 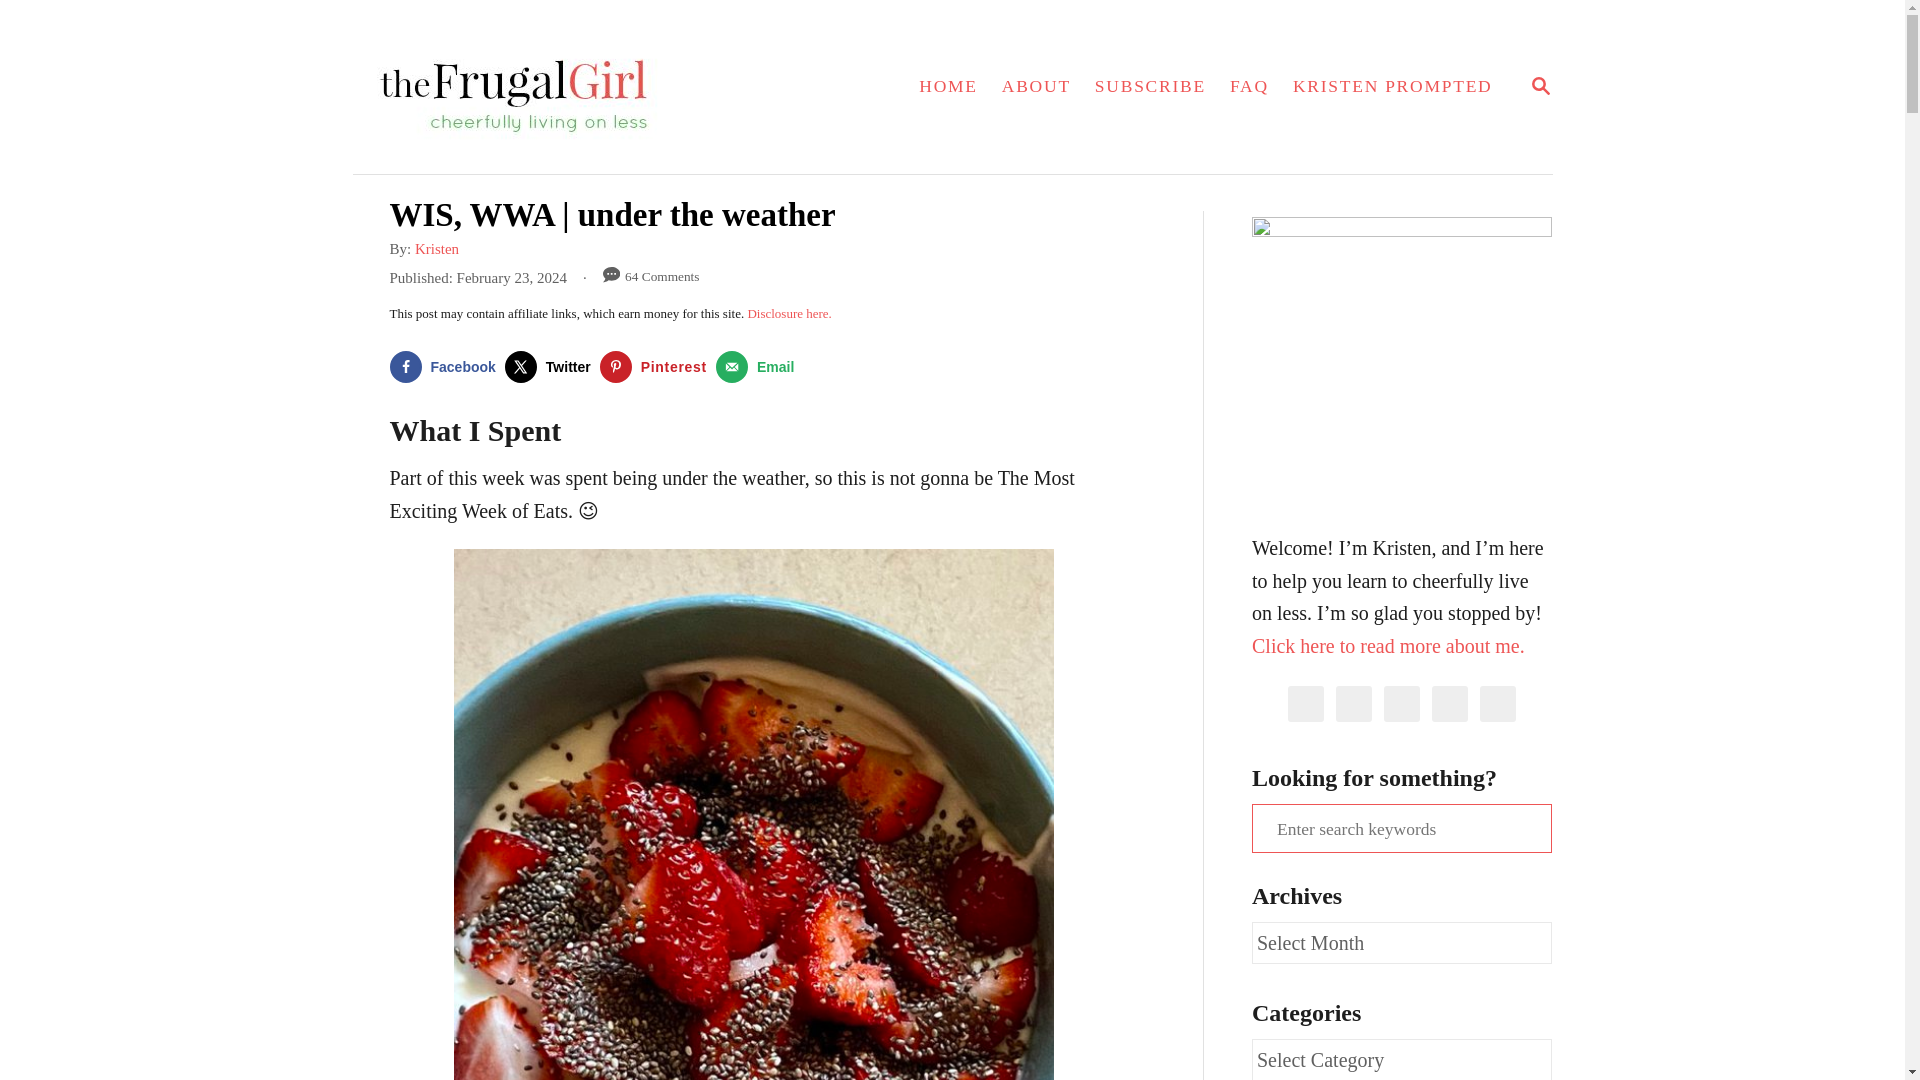 What do you see at coordinates (1401, 828) in the screenshot?
I see `Search for:` at bounding box center [1401, 828].